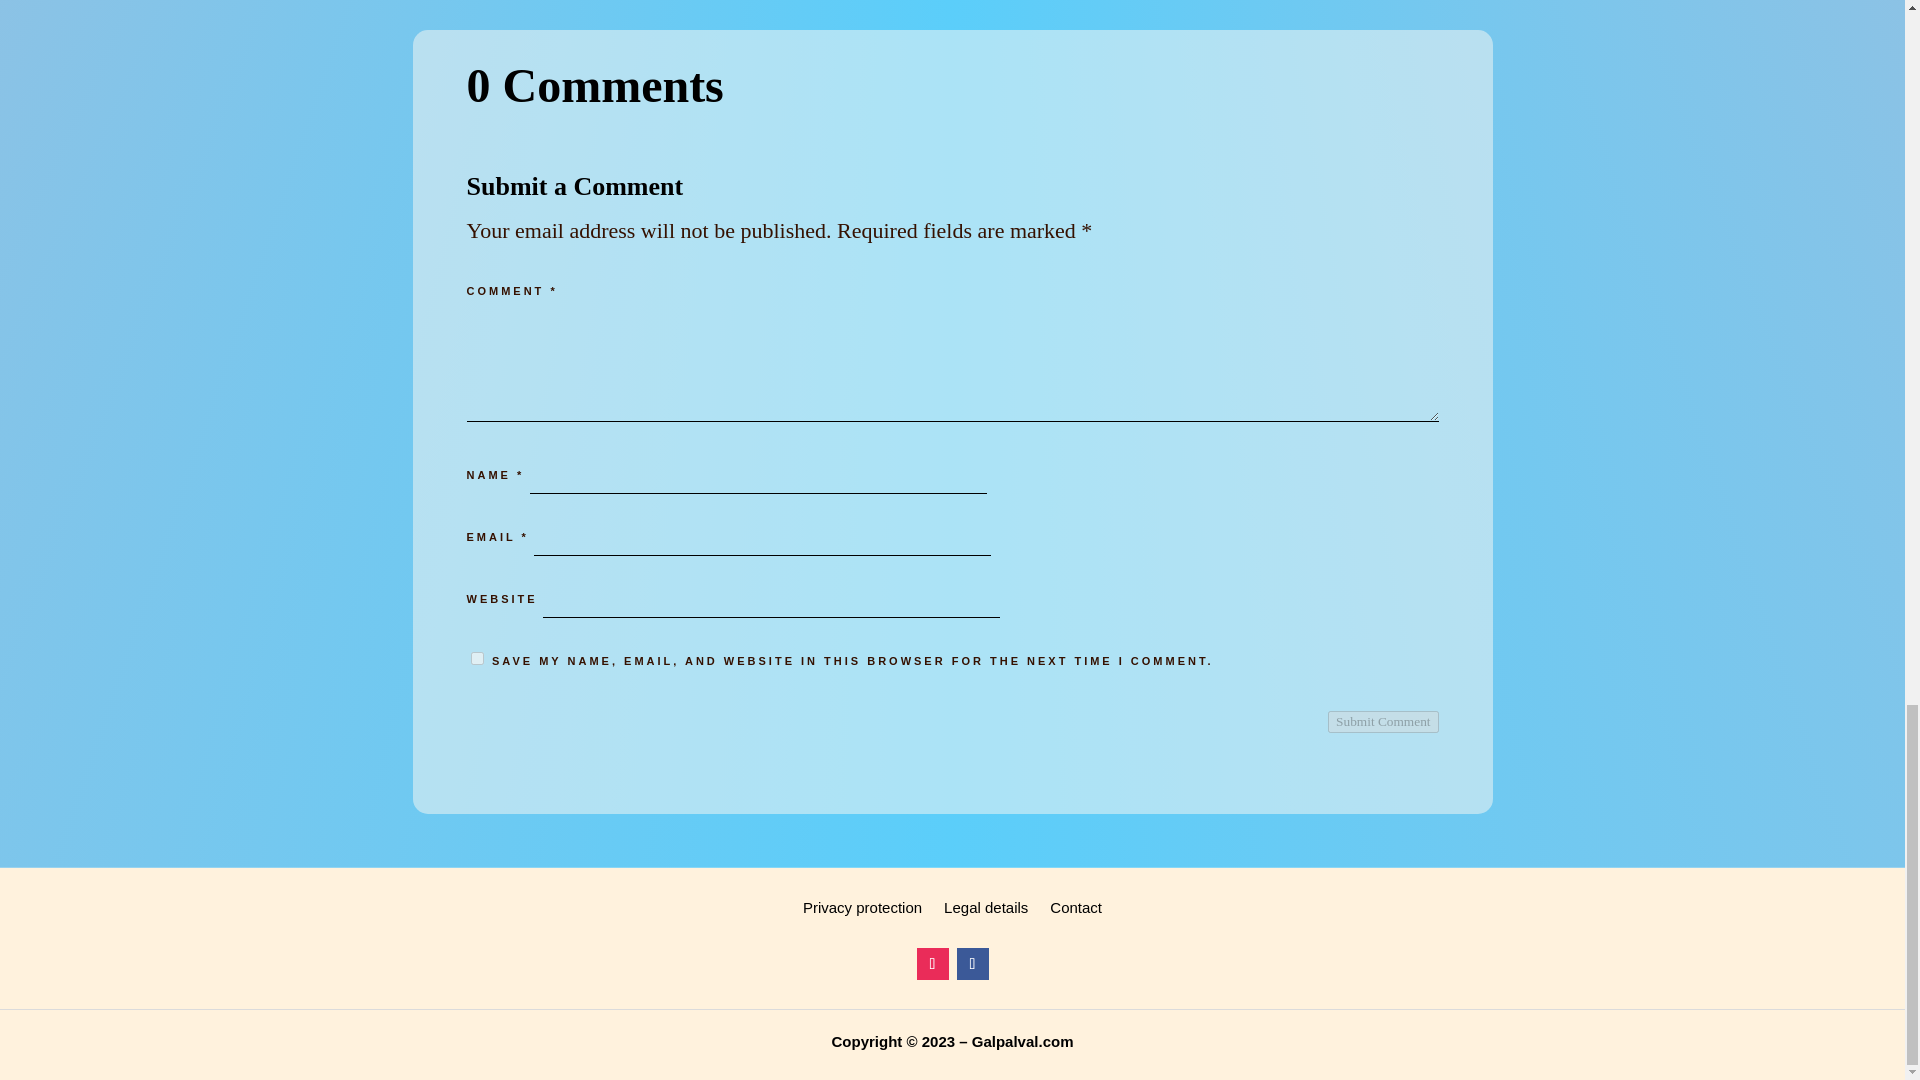 The image size is (1920, 1080). Describe the element at coordinates (972, 964) in the screenshot. I see `Follow on Facebook` at that location.